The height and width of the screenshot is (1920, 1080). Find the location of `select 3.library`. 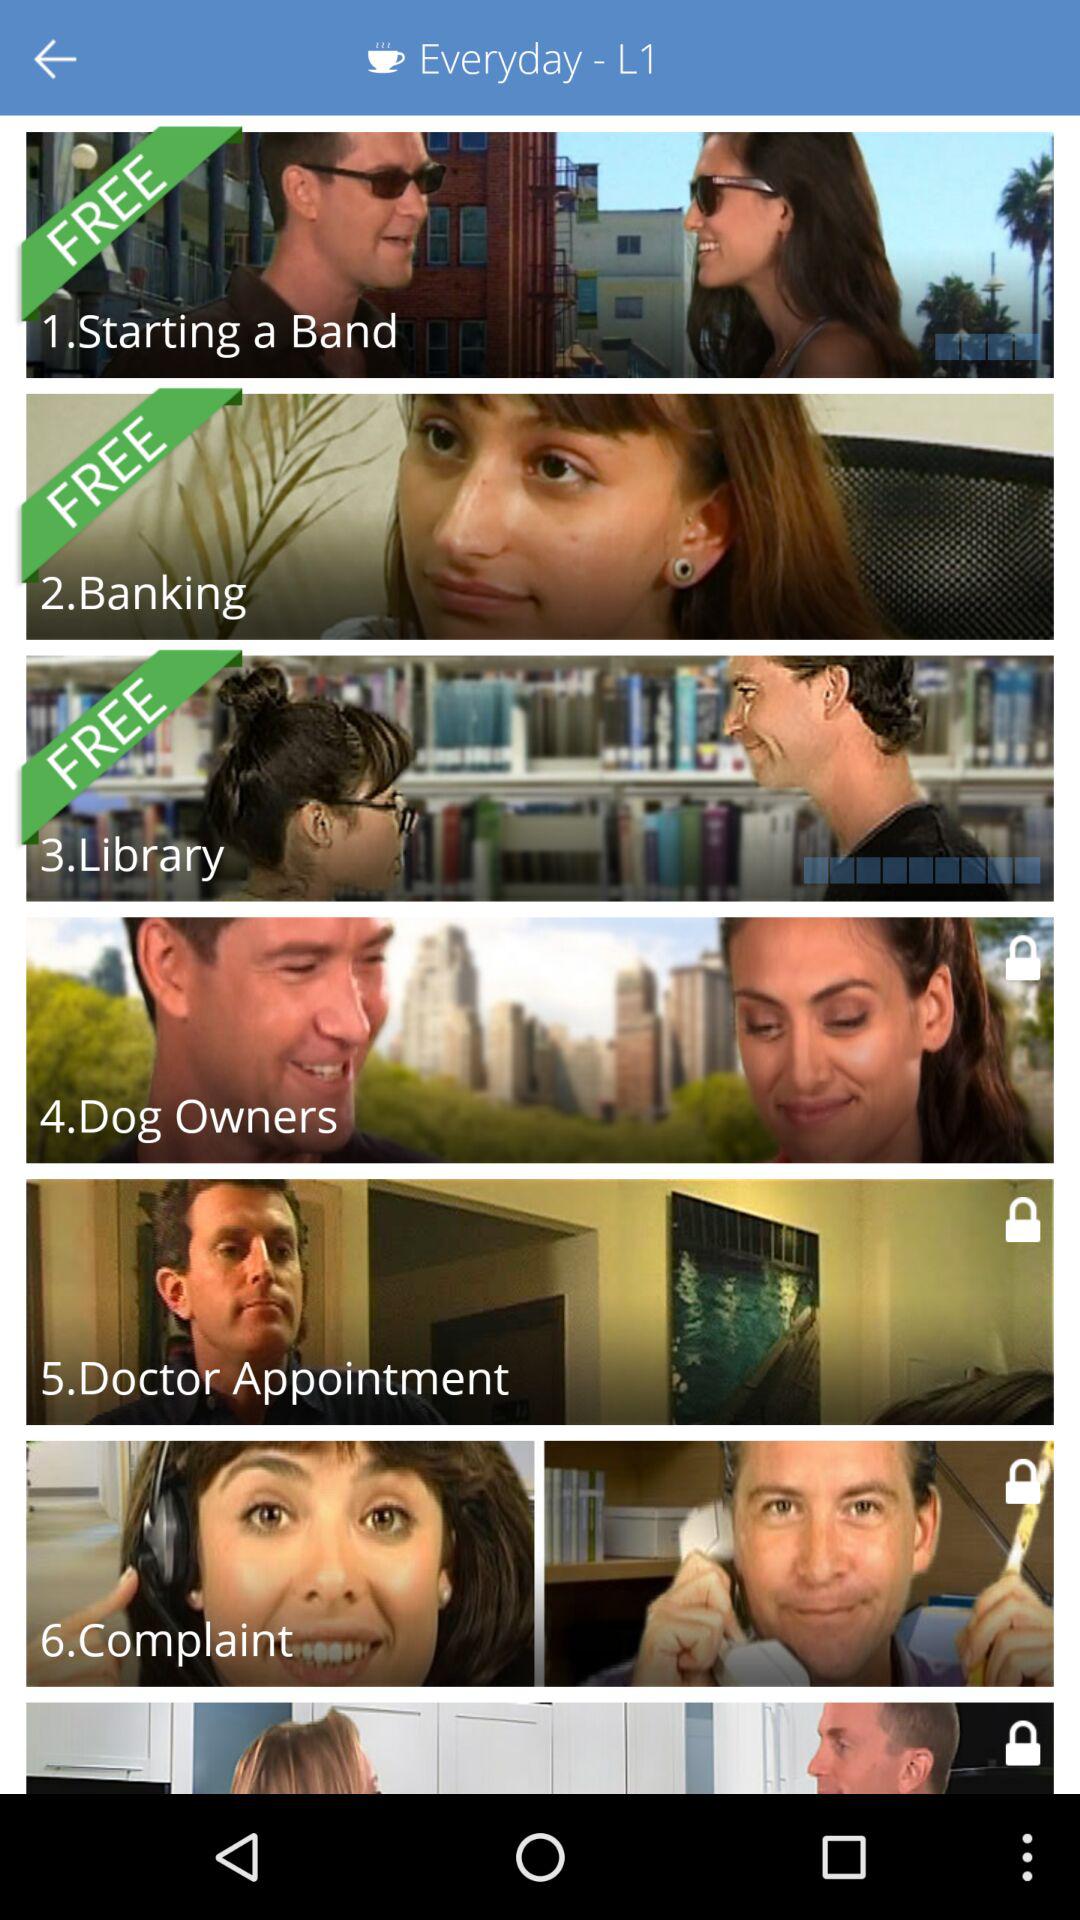

select 3.library is located at coordinates (132, 853).